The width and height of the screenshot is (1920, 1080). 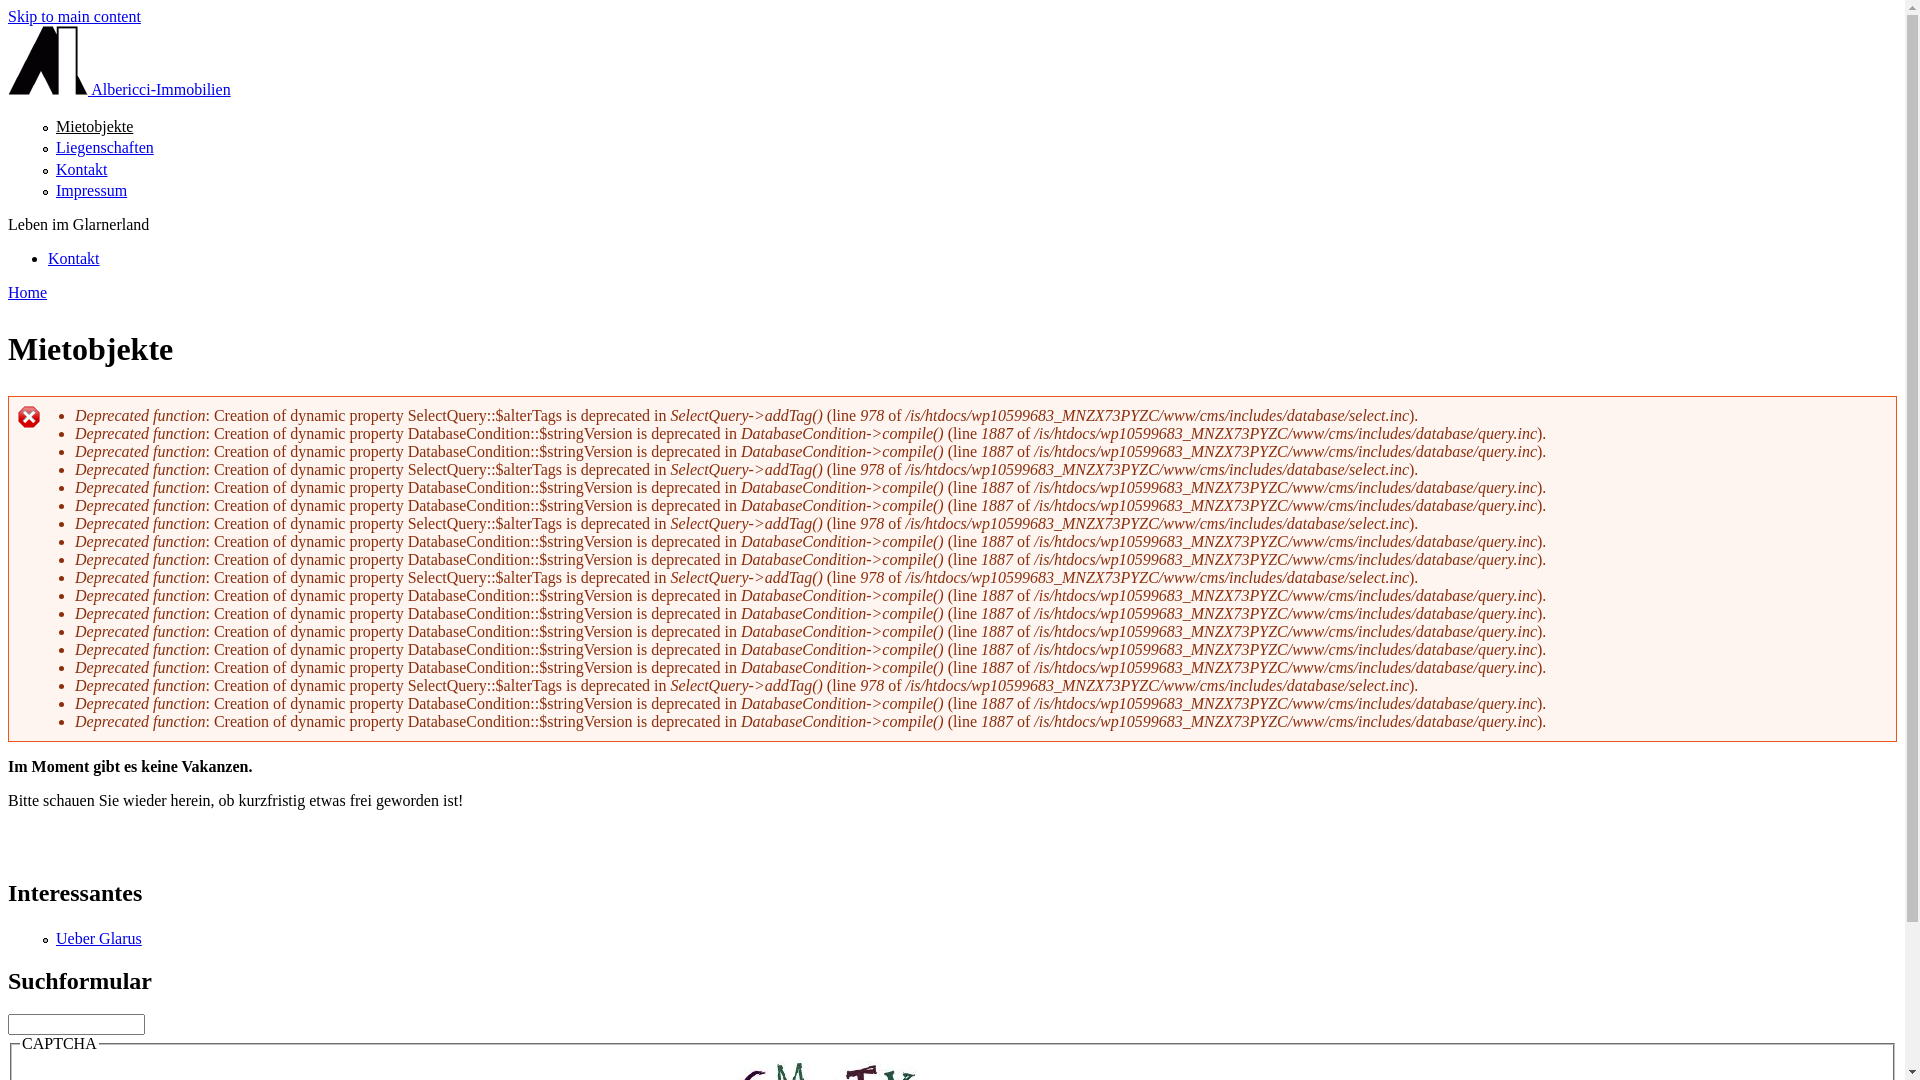 I want to click on Kontakt, so click(x=82, y=170).